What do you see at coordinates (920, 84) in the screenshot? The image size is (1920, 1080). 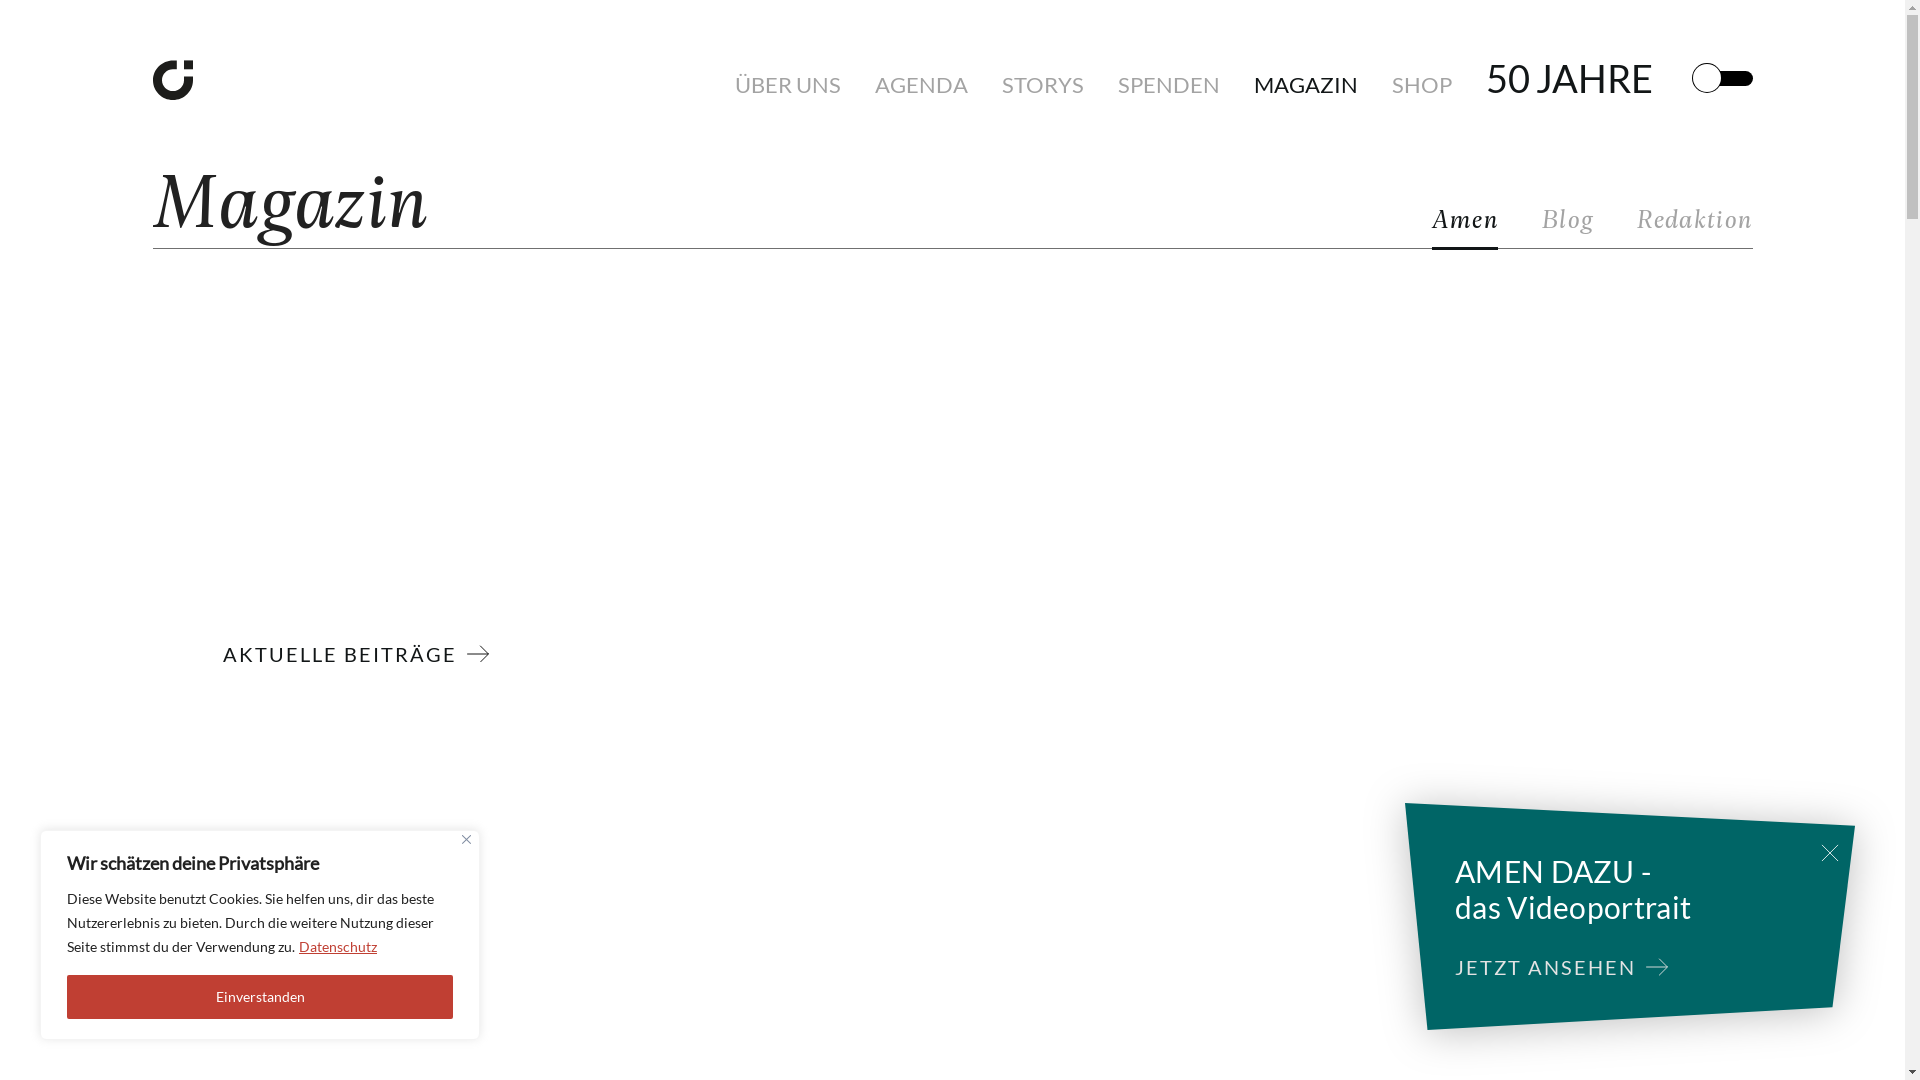 I see `AGENDA` at bounding box center [920, 84].